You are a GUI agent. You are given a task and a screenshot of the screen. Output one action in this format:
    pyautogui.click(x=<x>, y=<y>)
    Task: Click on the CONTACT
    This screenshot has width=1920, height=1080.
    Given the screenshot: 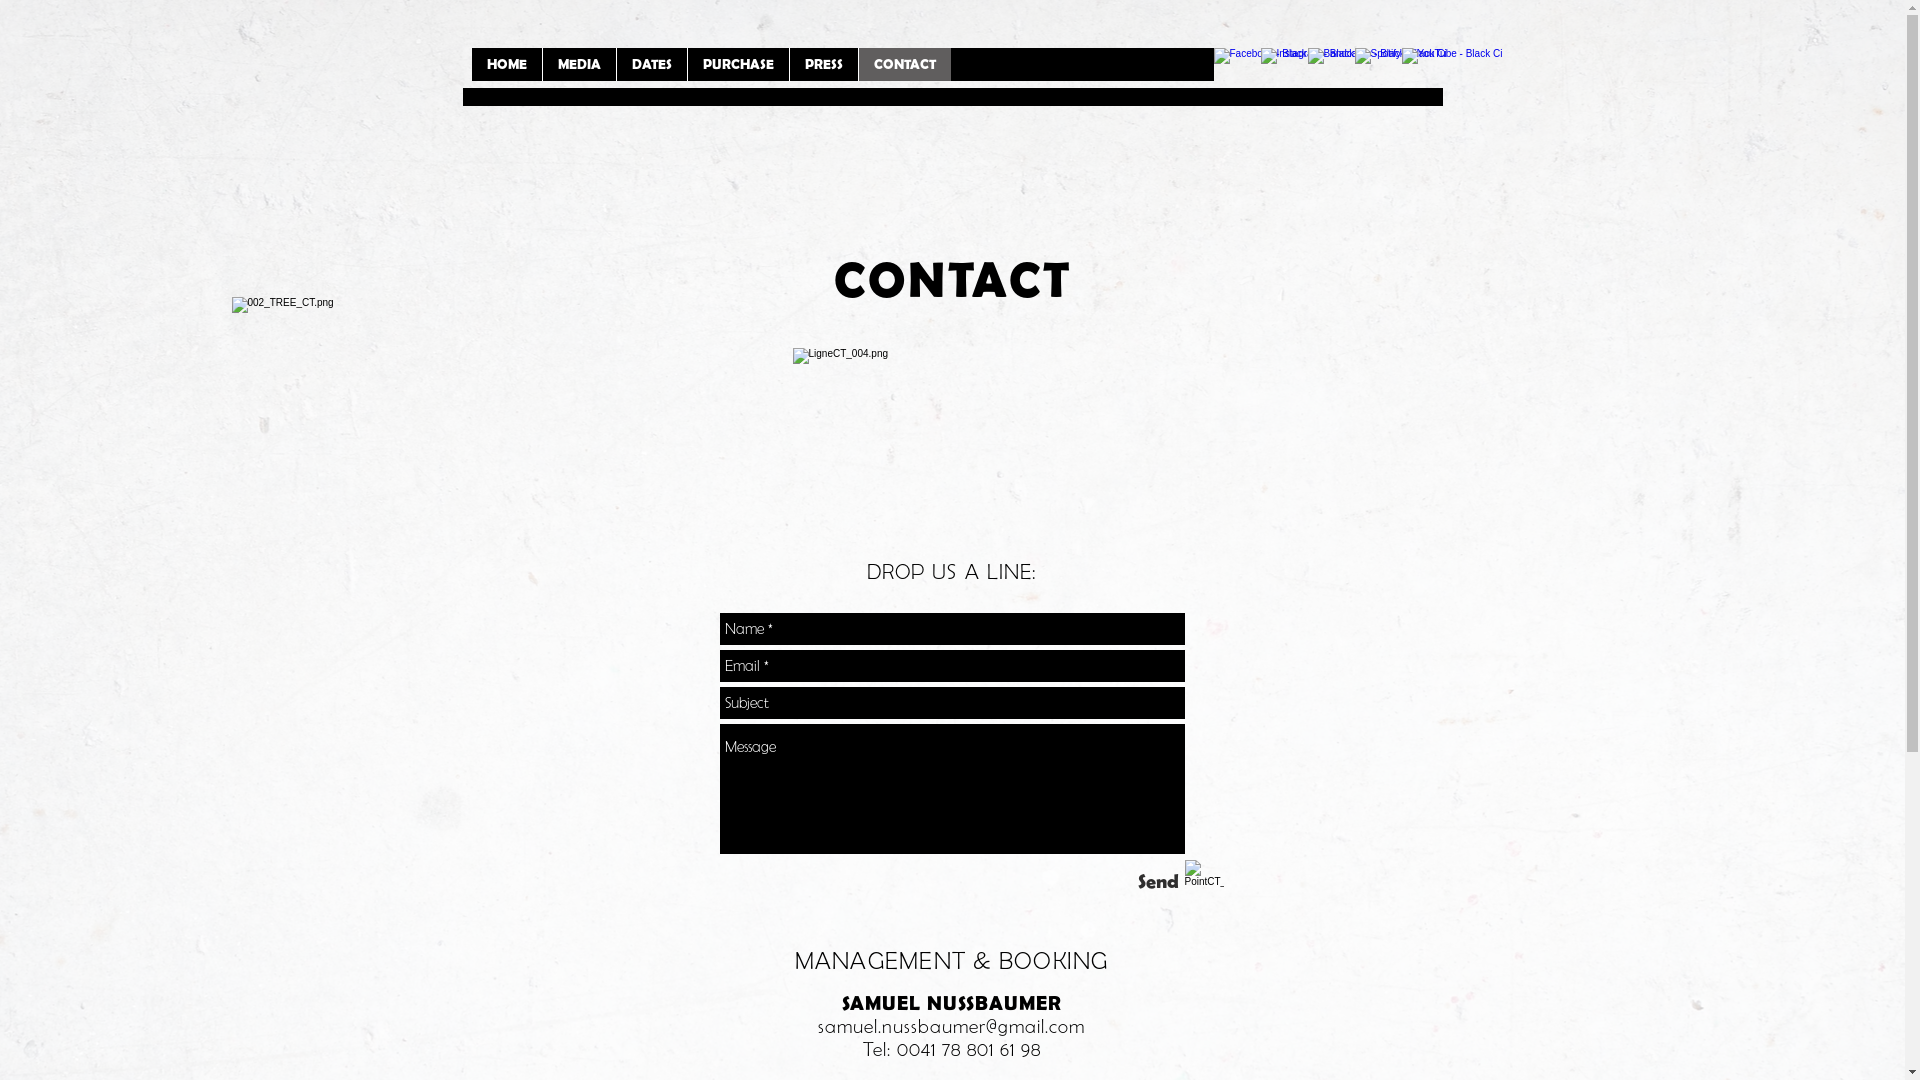 What is the action you would take?
    pyautogui.click(x=904, y=64)
    